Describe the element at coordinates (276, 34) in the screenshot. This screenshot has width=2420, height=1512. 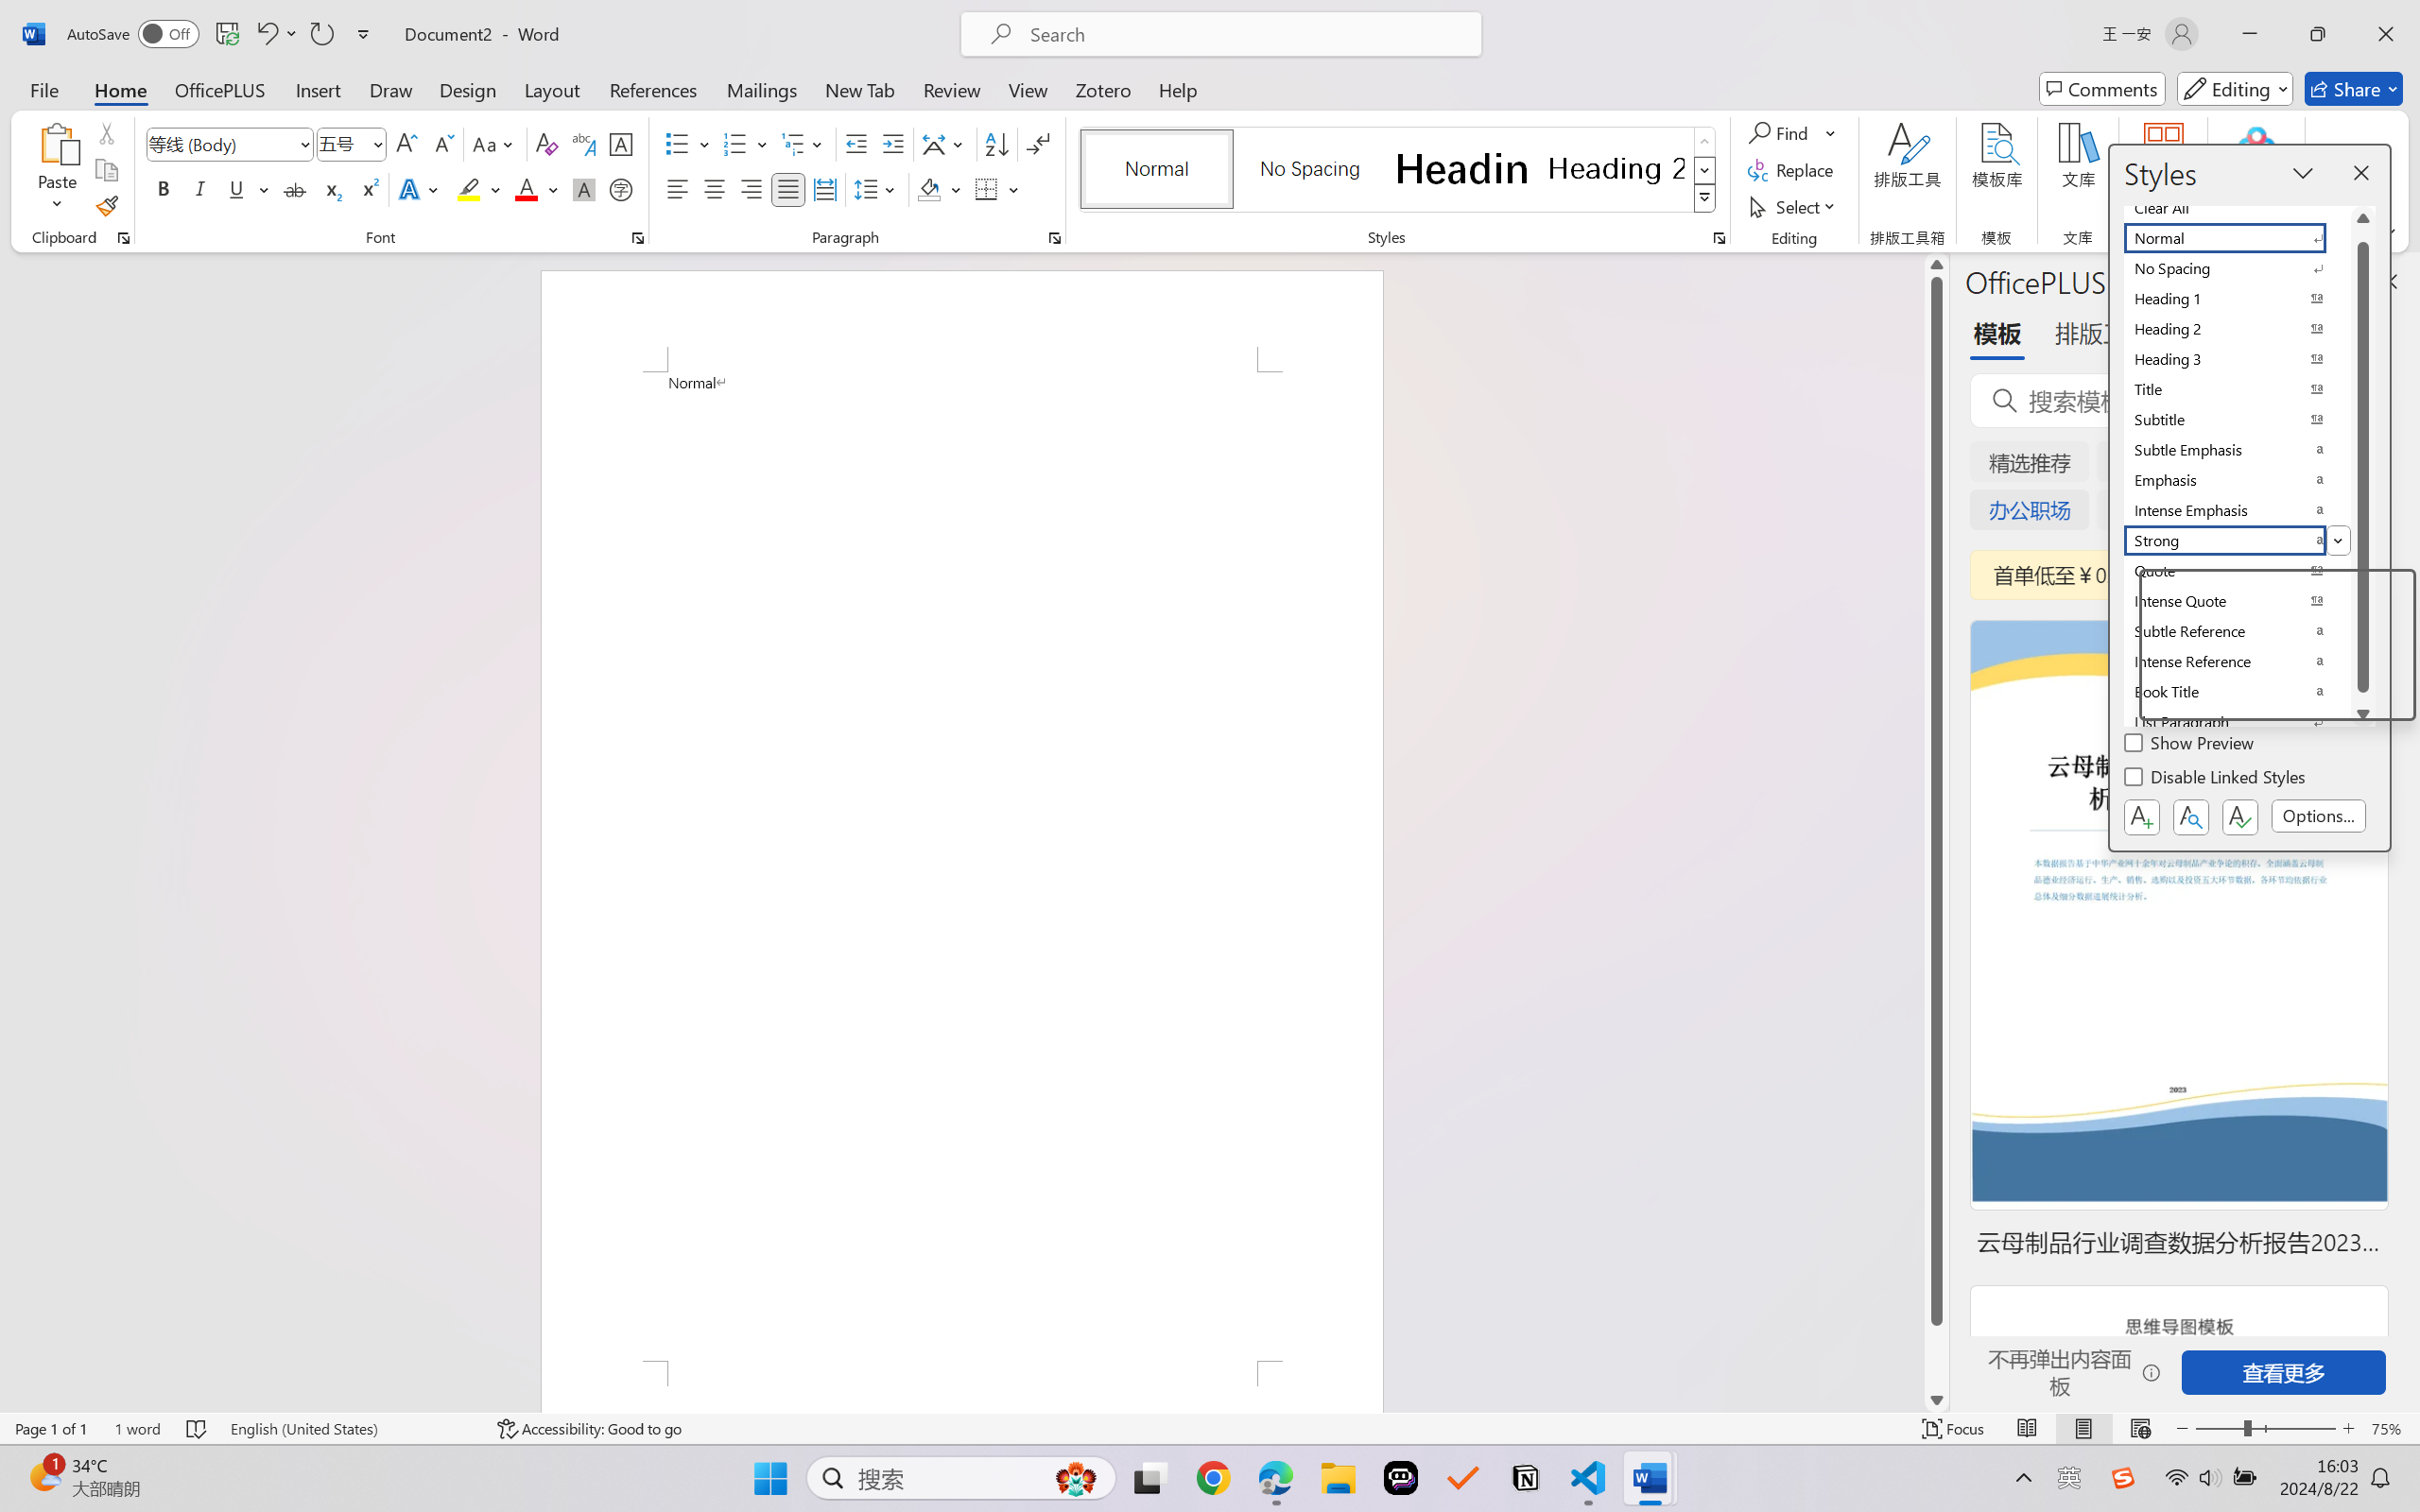
I see `Undo Apply Quick Style` at that location.